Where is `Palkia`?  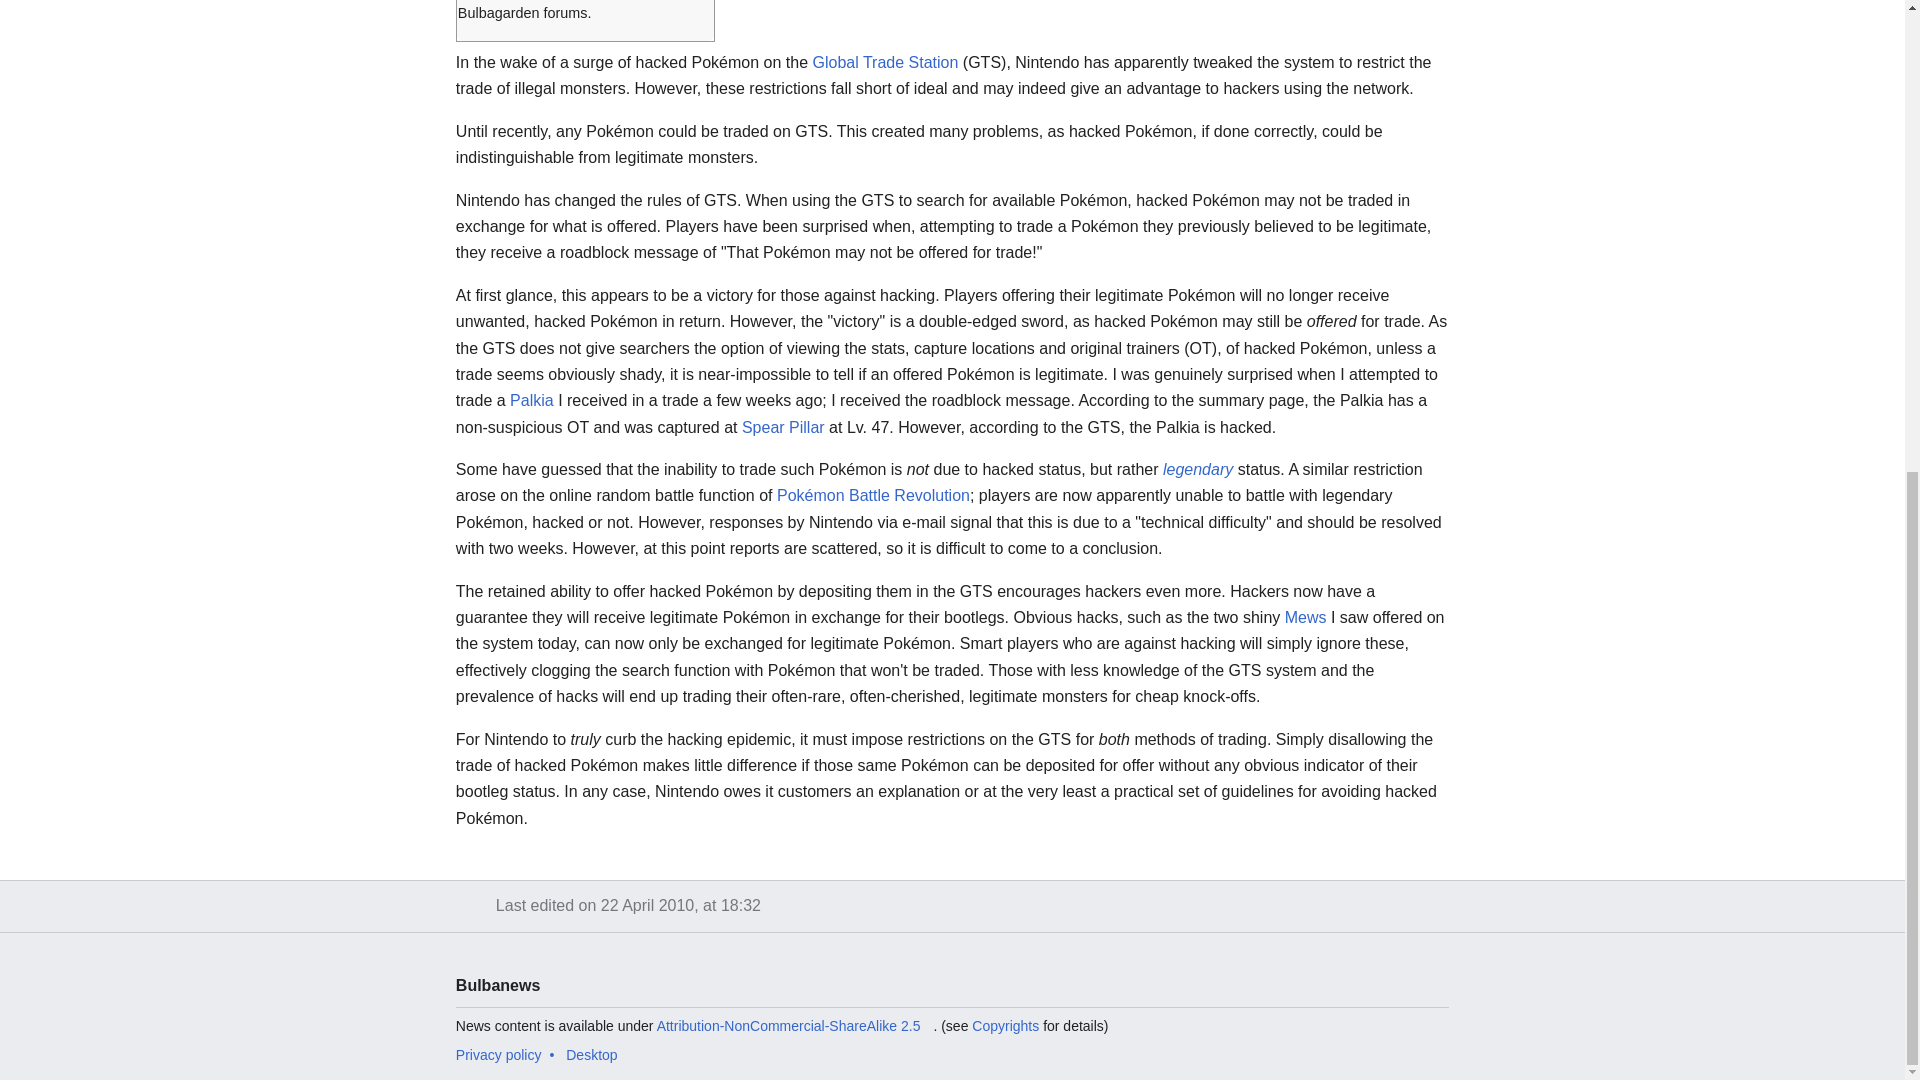
Palkia is located at coordinates (532, 400).